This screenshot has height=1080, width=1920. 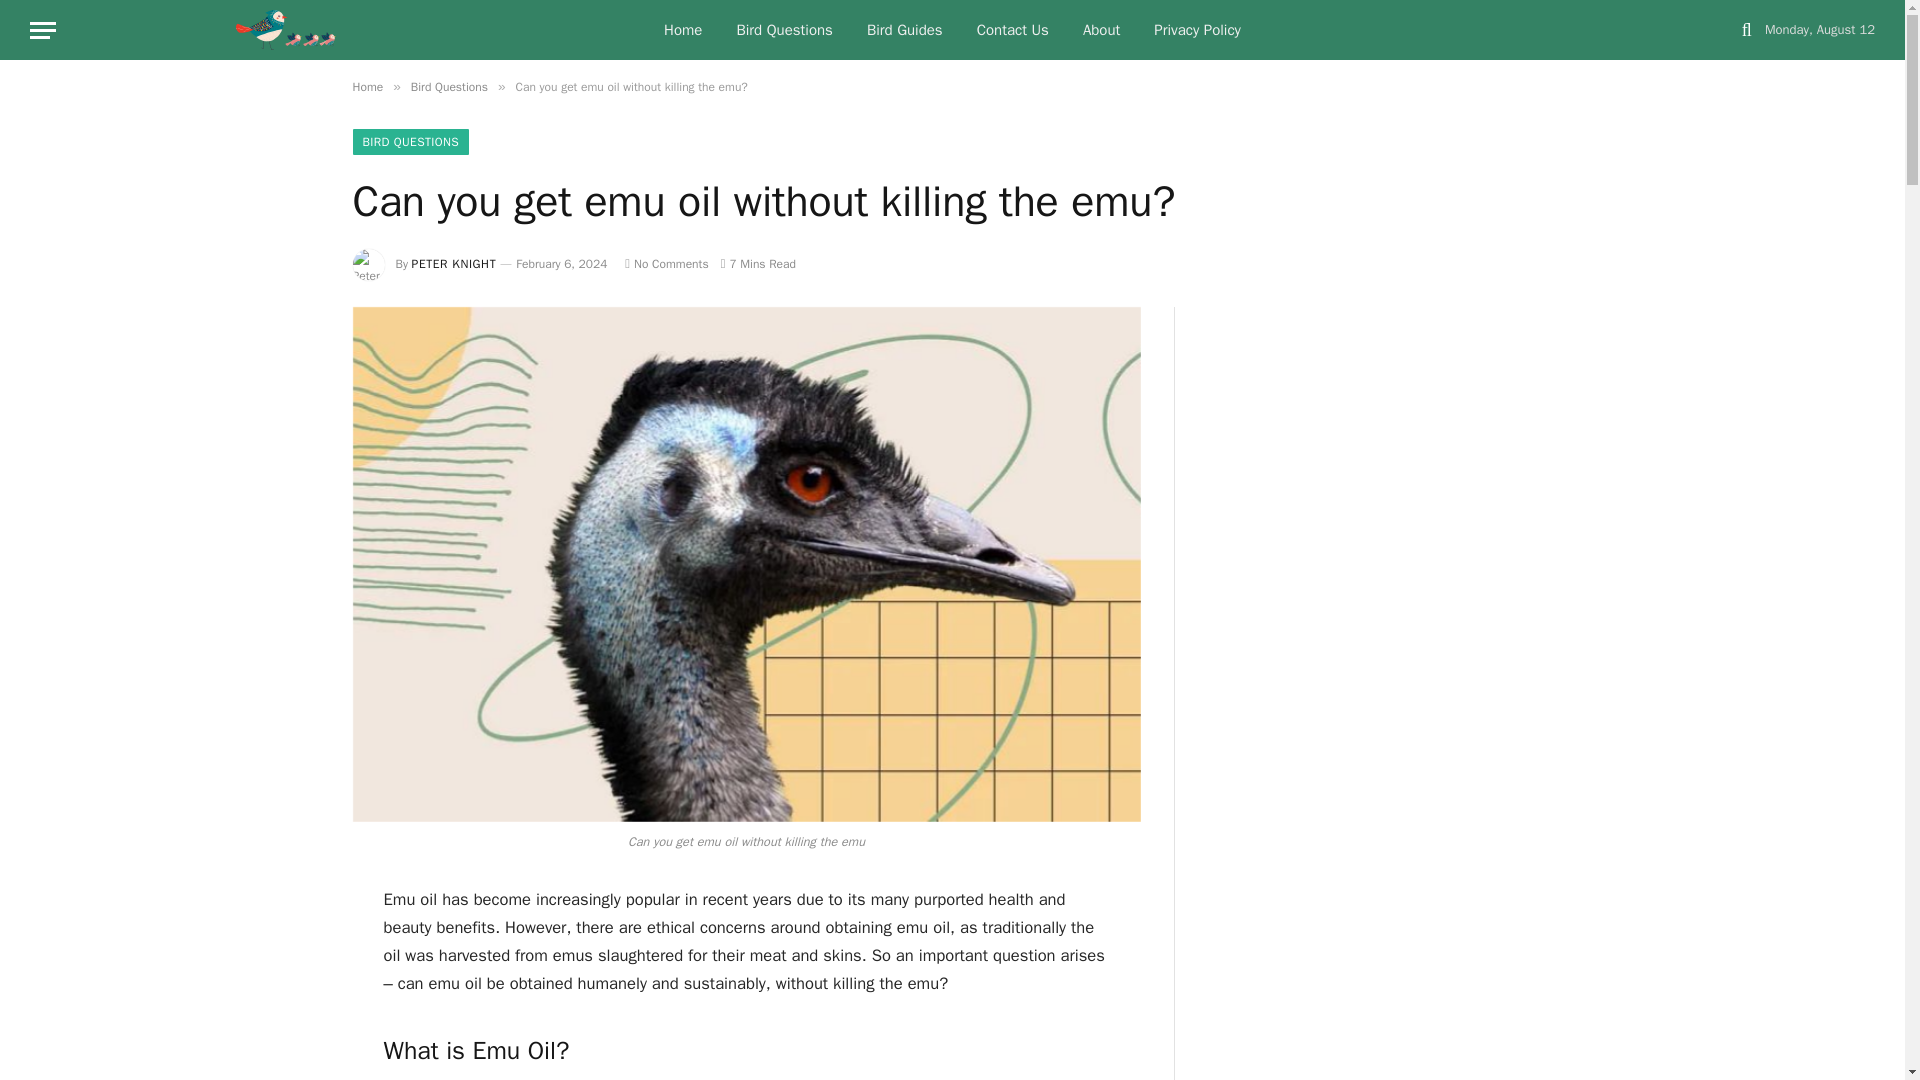 What do you see at coordinates (448, 86) in the screenshot?
I see `Bird Questions` at bounding box center [448, 86].